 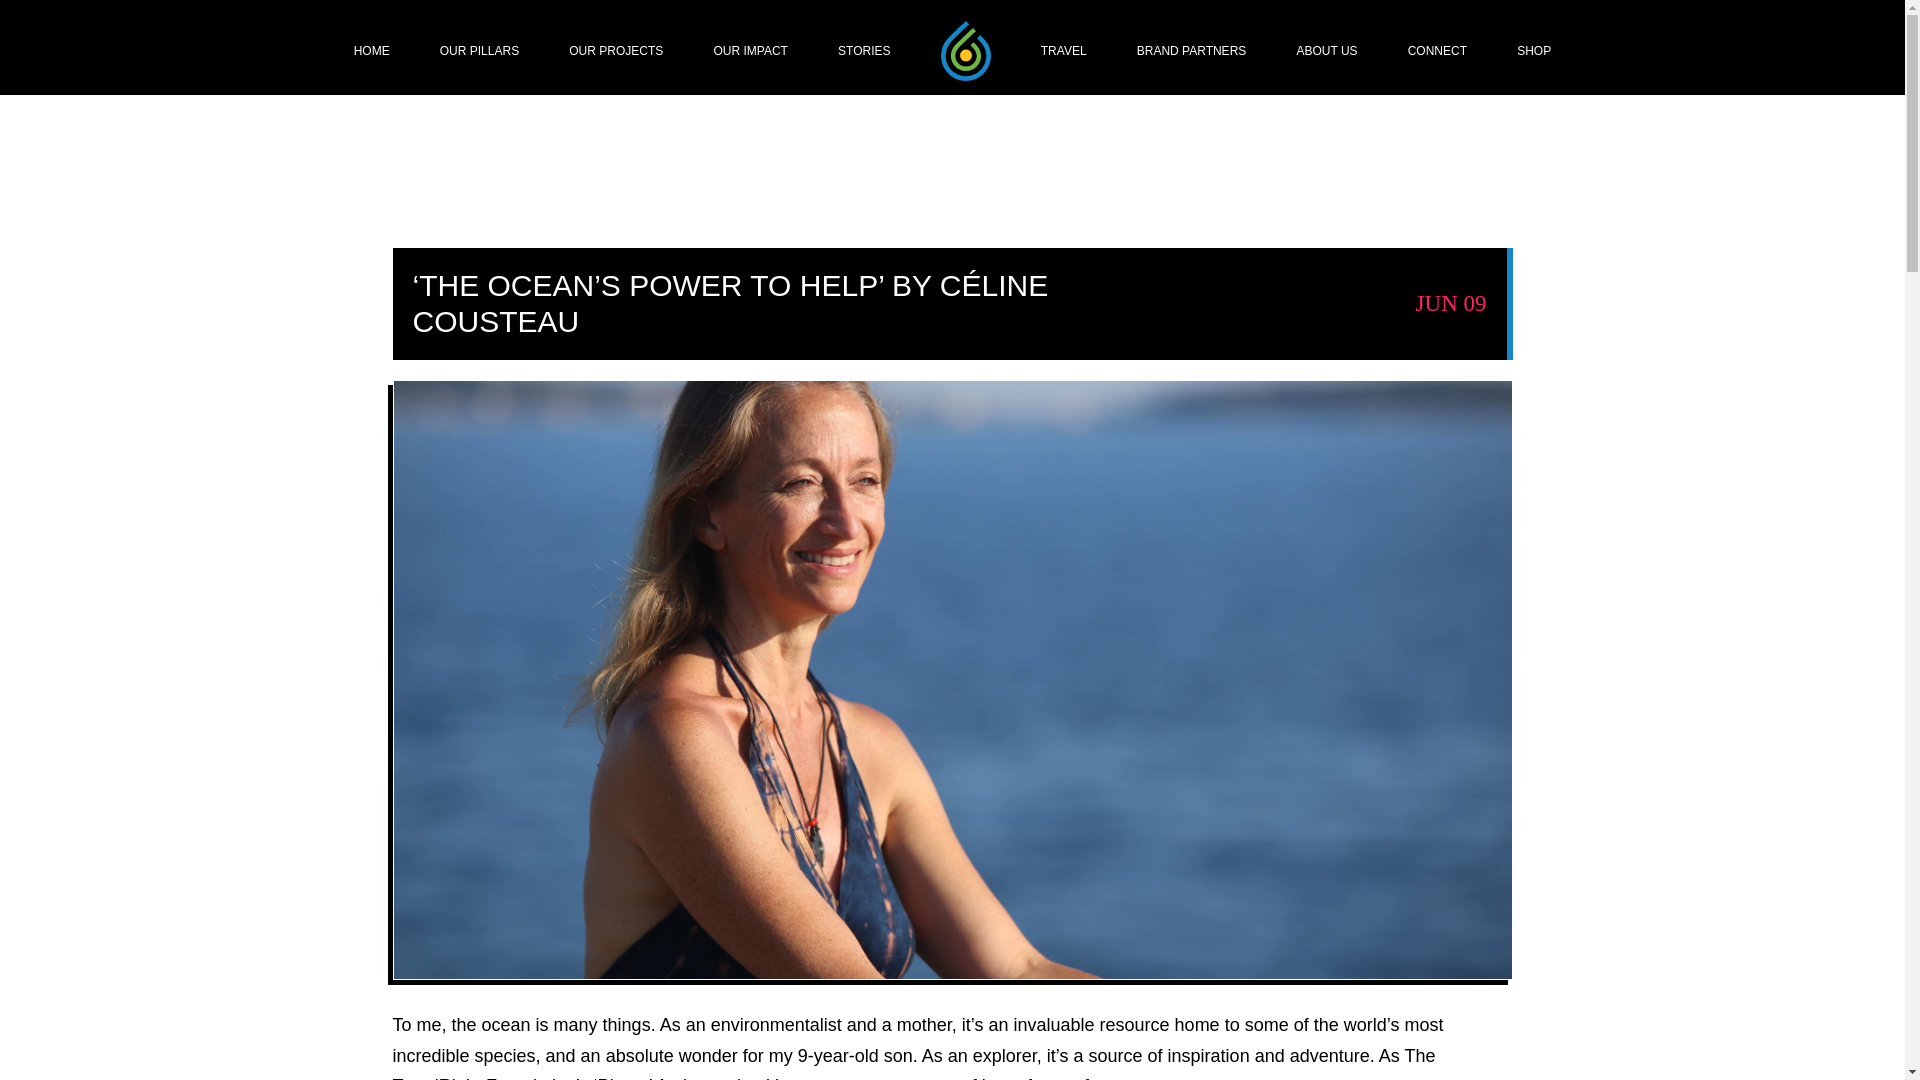 What do you see at coordinates (750, 51) in the screenshot?
I see `OUR IMPACT` at bounding box center [750, 51].